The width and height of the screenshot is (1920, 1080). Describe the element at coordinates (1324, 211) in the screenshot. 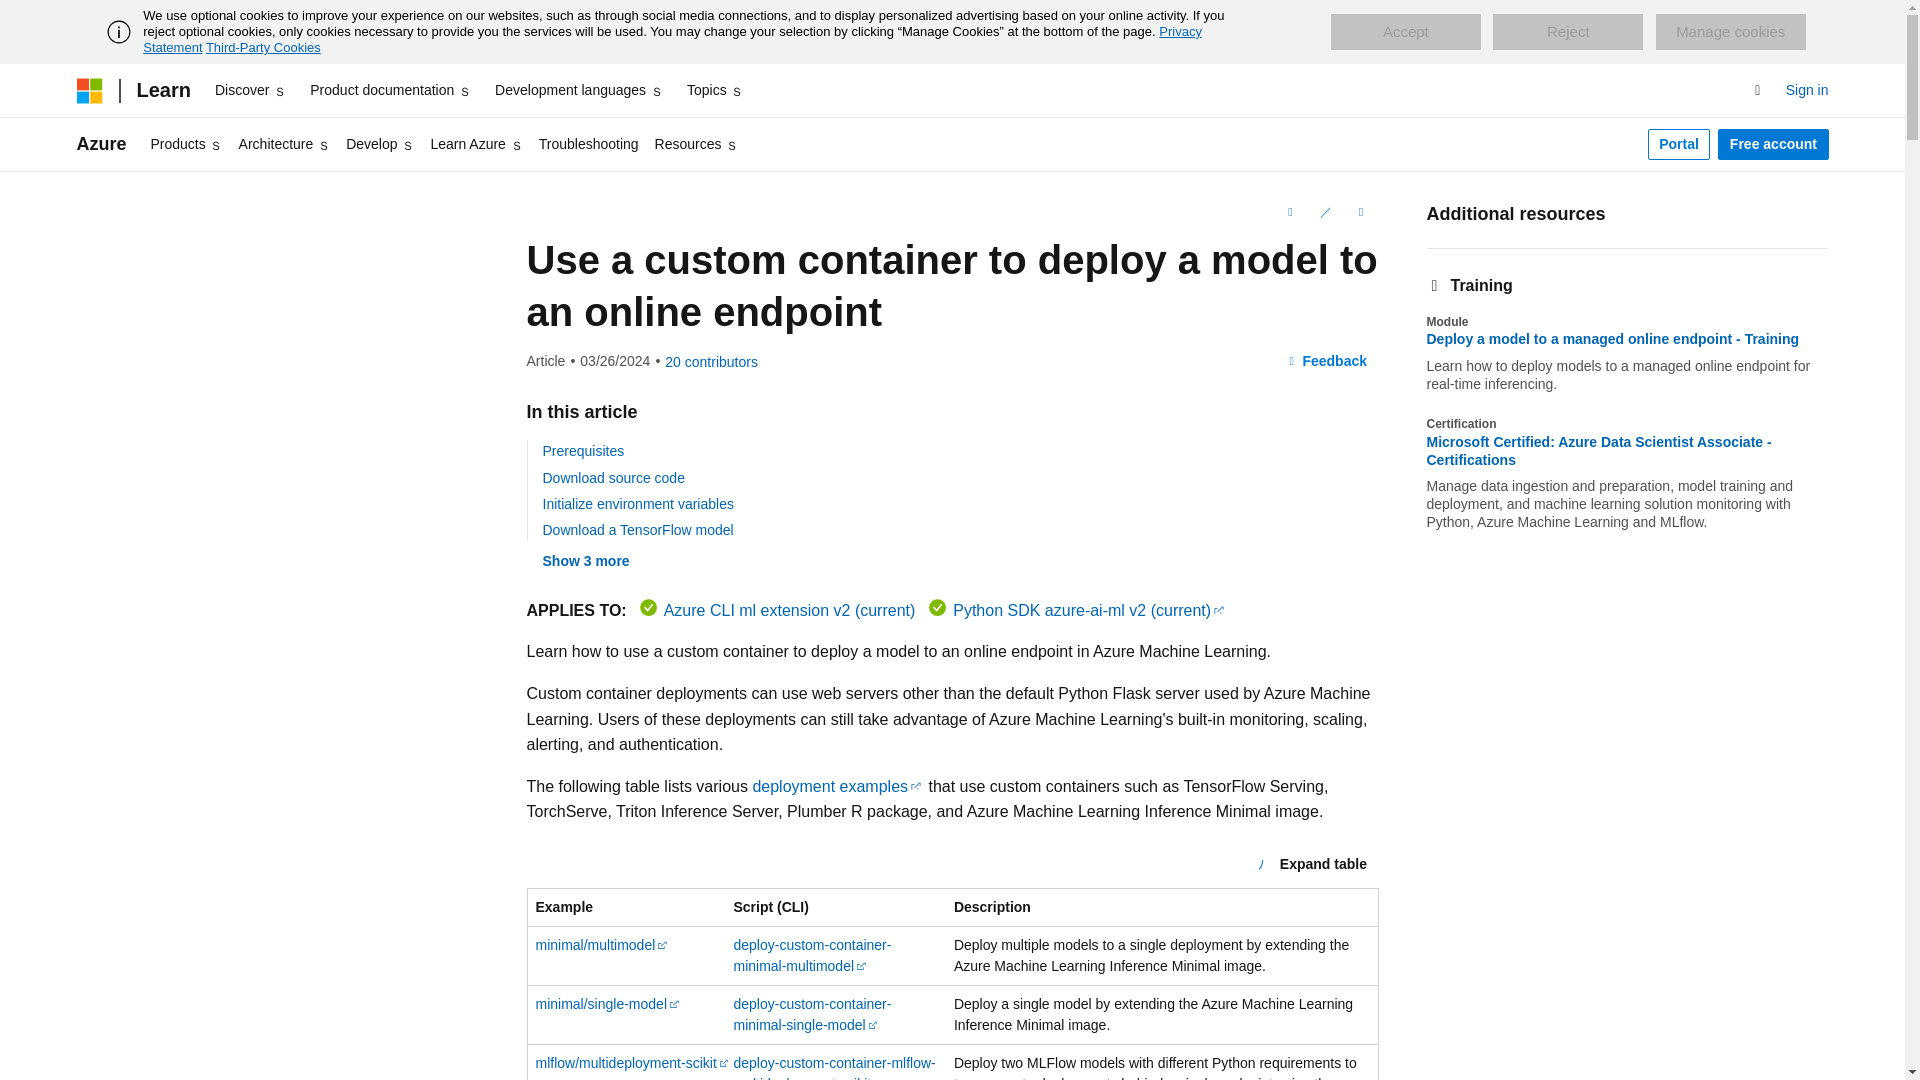

I see `Edit This Document` at that location.